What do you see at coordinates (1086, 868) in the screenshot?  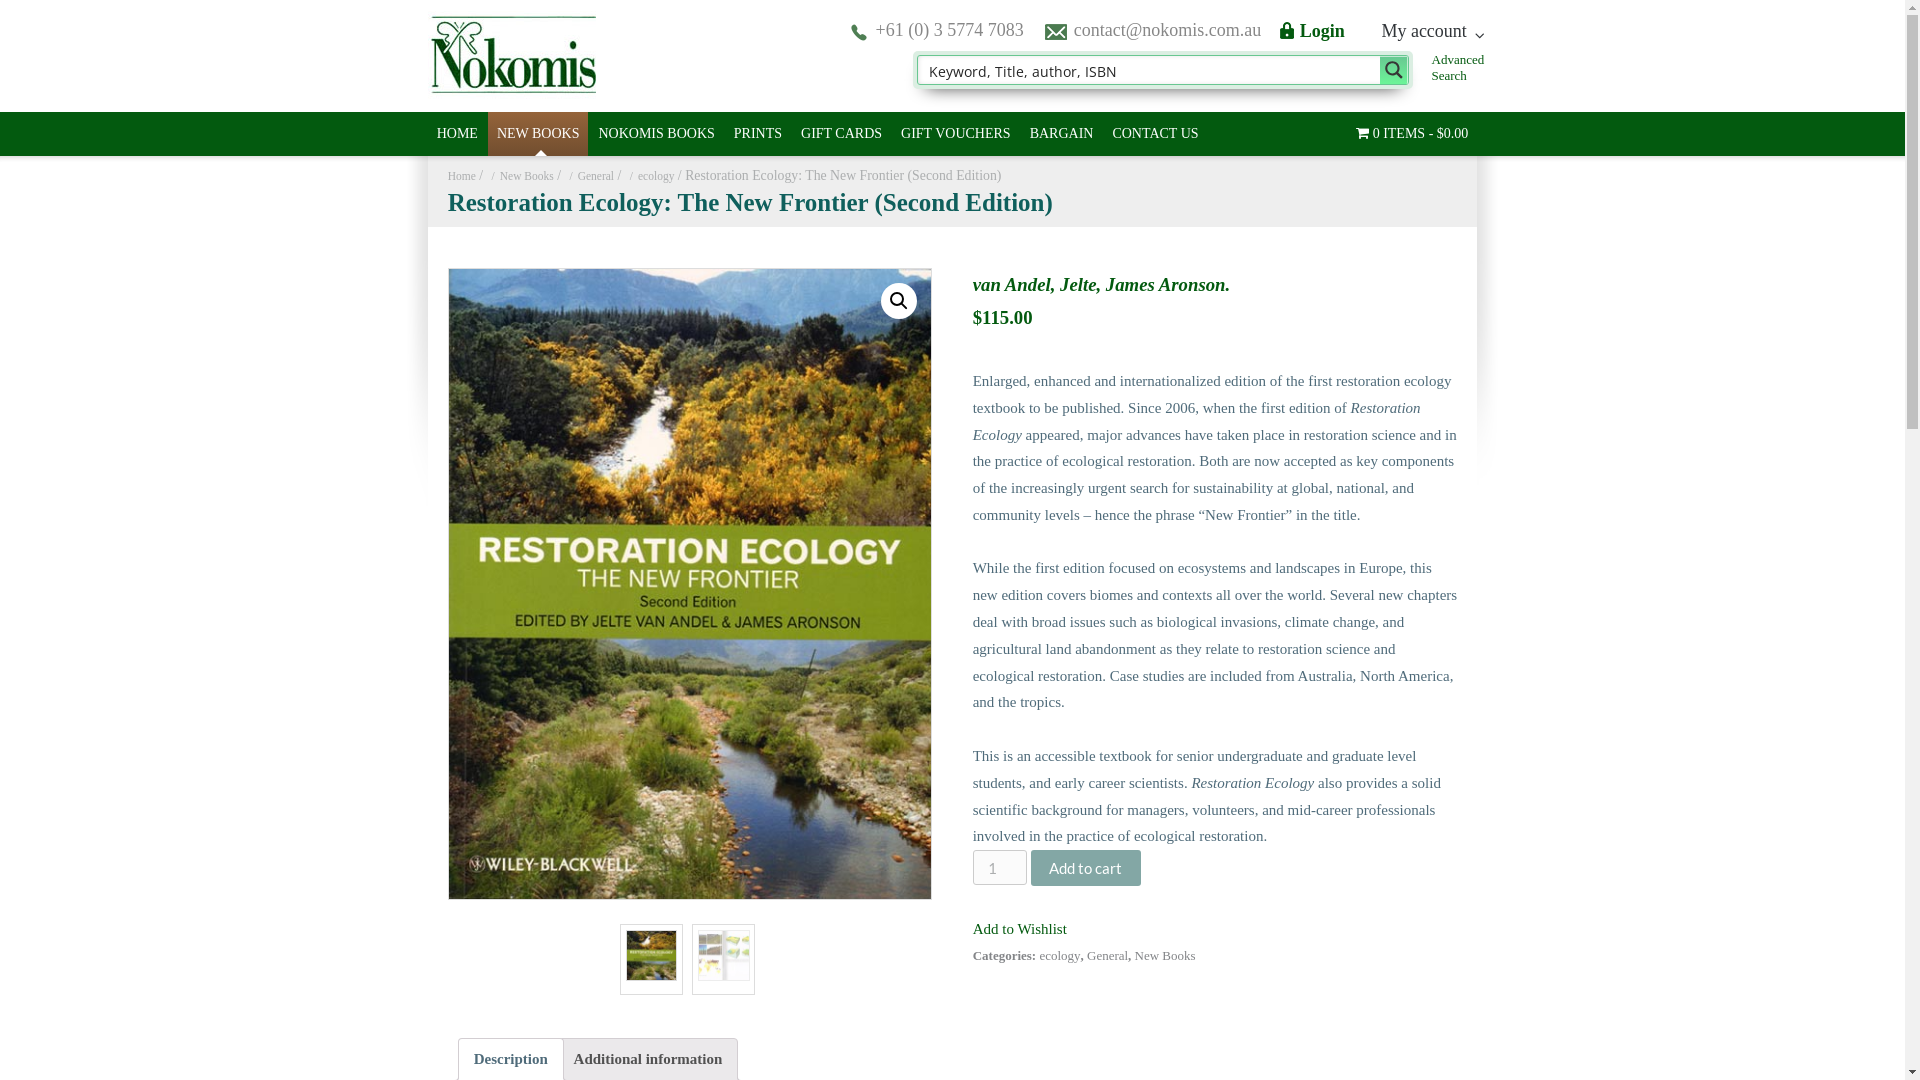 I see `Add to cart` at bounding box center [1086, 868].